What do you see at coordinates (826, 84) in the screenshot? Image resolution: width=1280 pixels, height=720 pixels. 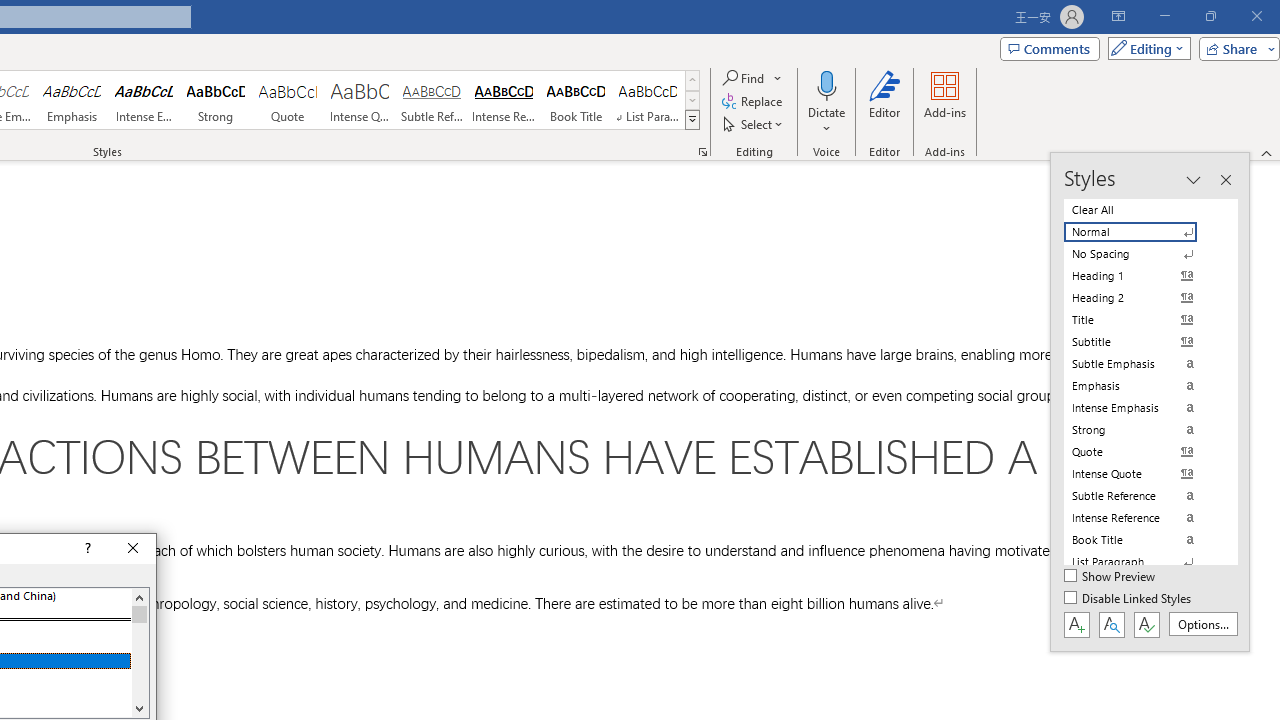 I see `Dictate` at bounding box center [826, 84].